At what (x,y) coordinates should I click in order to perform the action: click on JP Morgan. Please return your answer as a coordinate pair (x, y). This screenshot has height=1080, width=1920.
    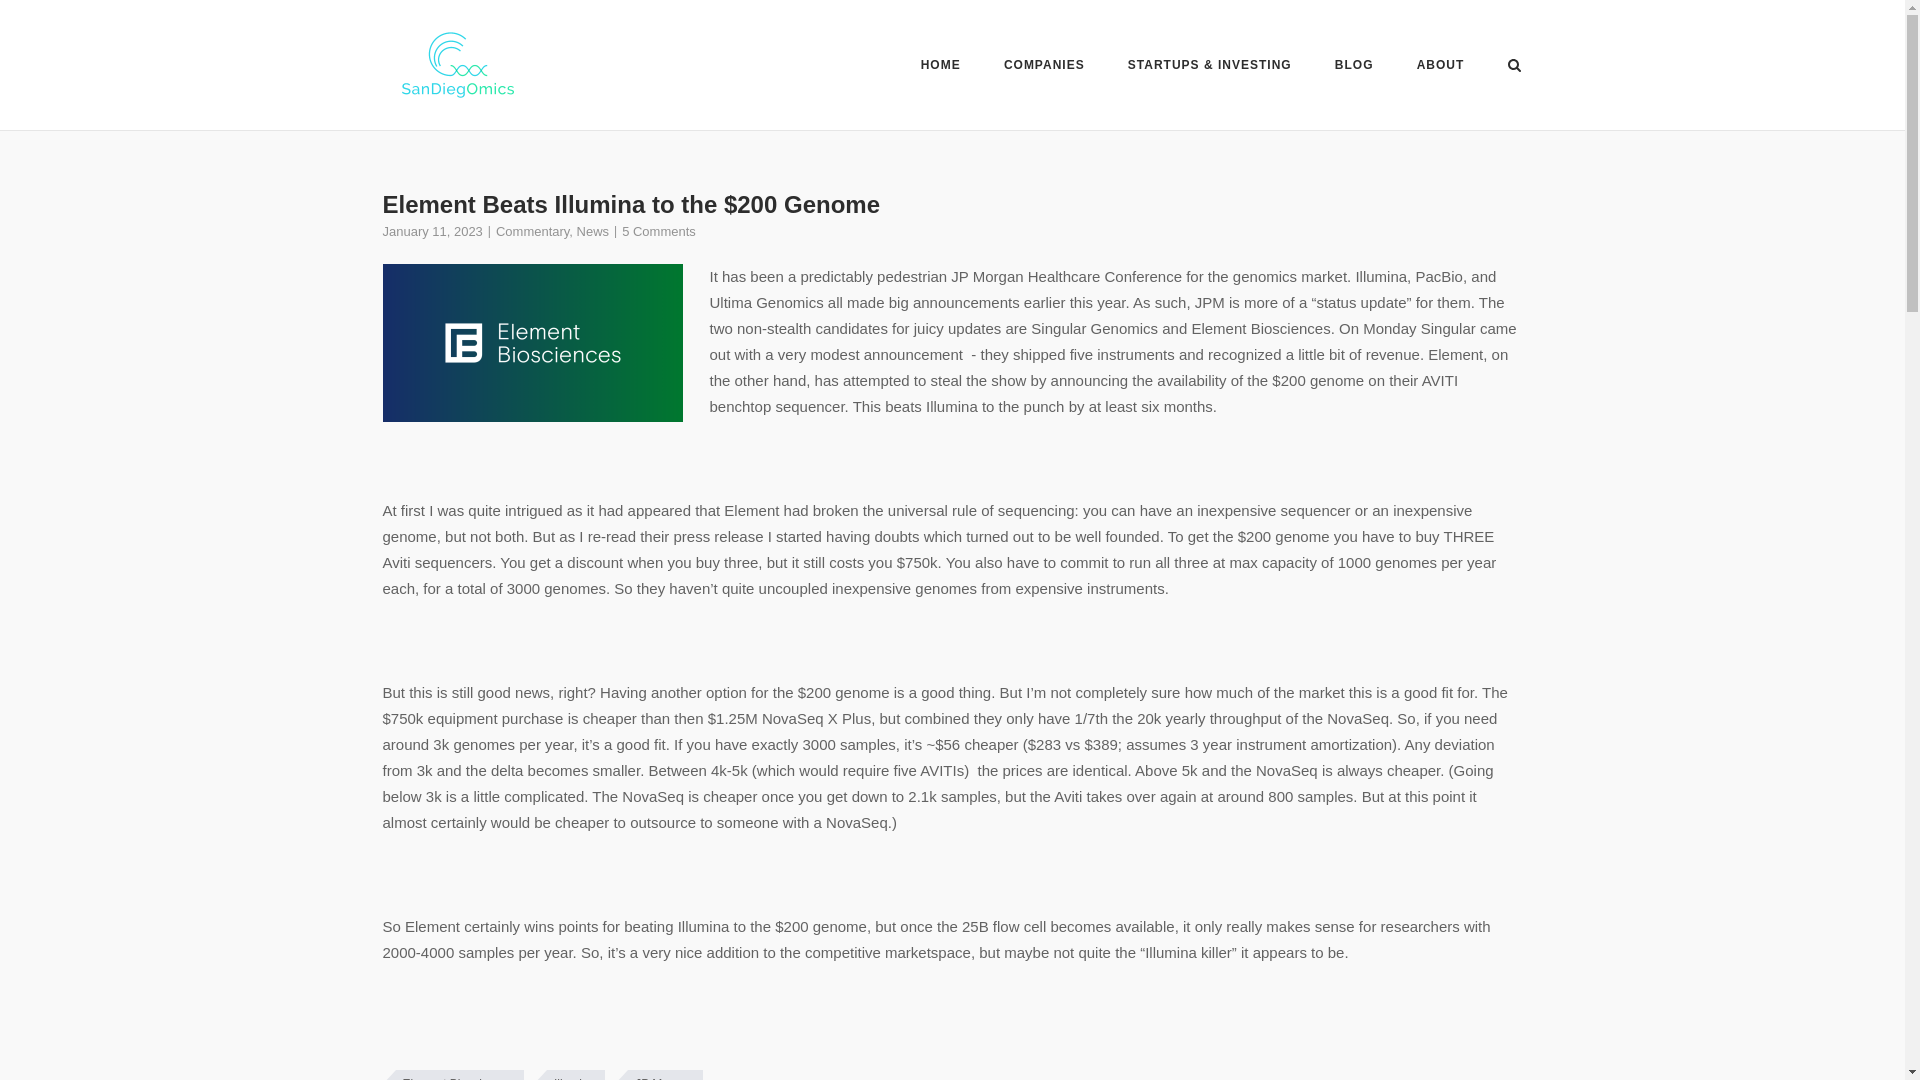
    Looking at the image, I should click on (658, 1075).